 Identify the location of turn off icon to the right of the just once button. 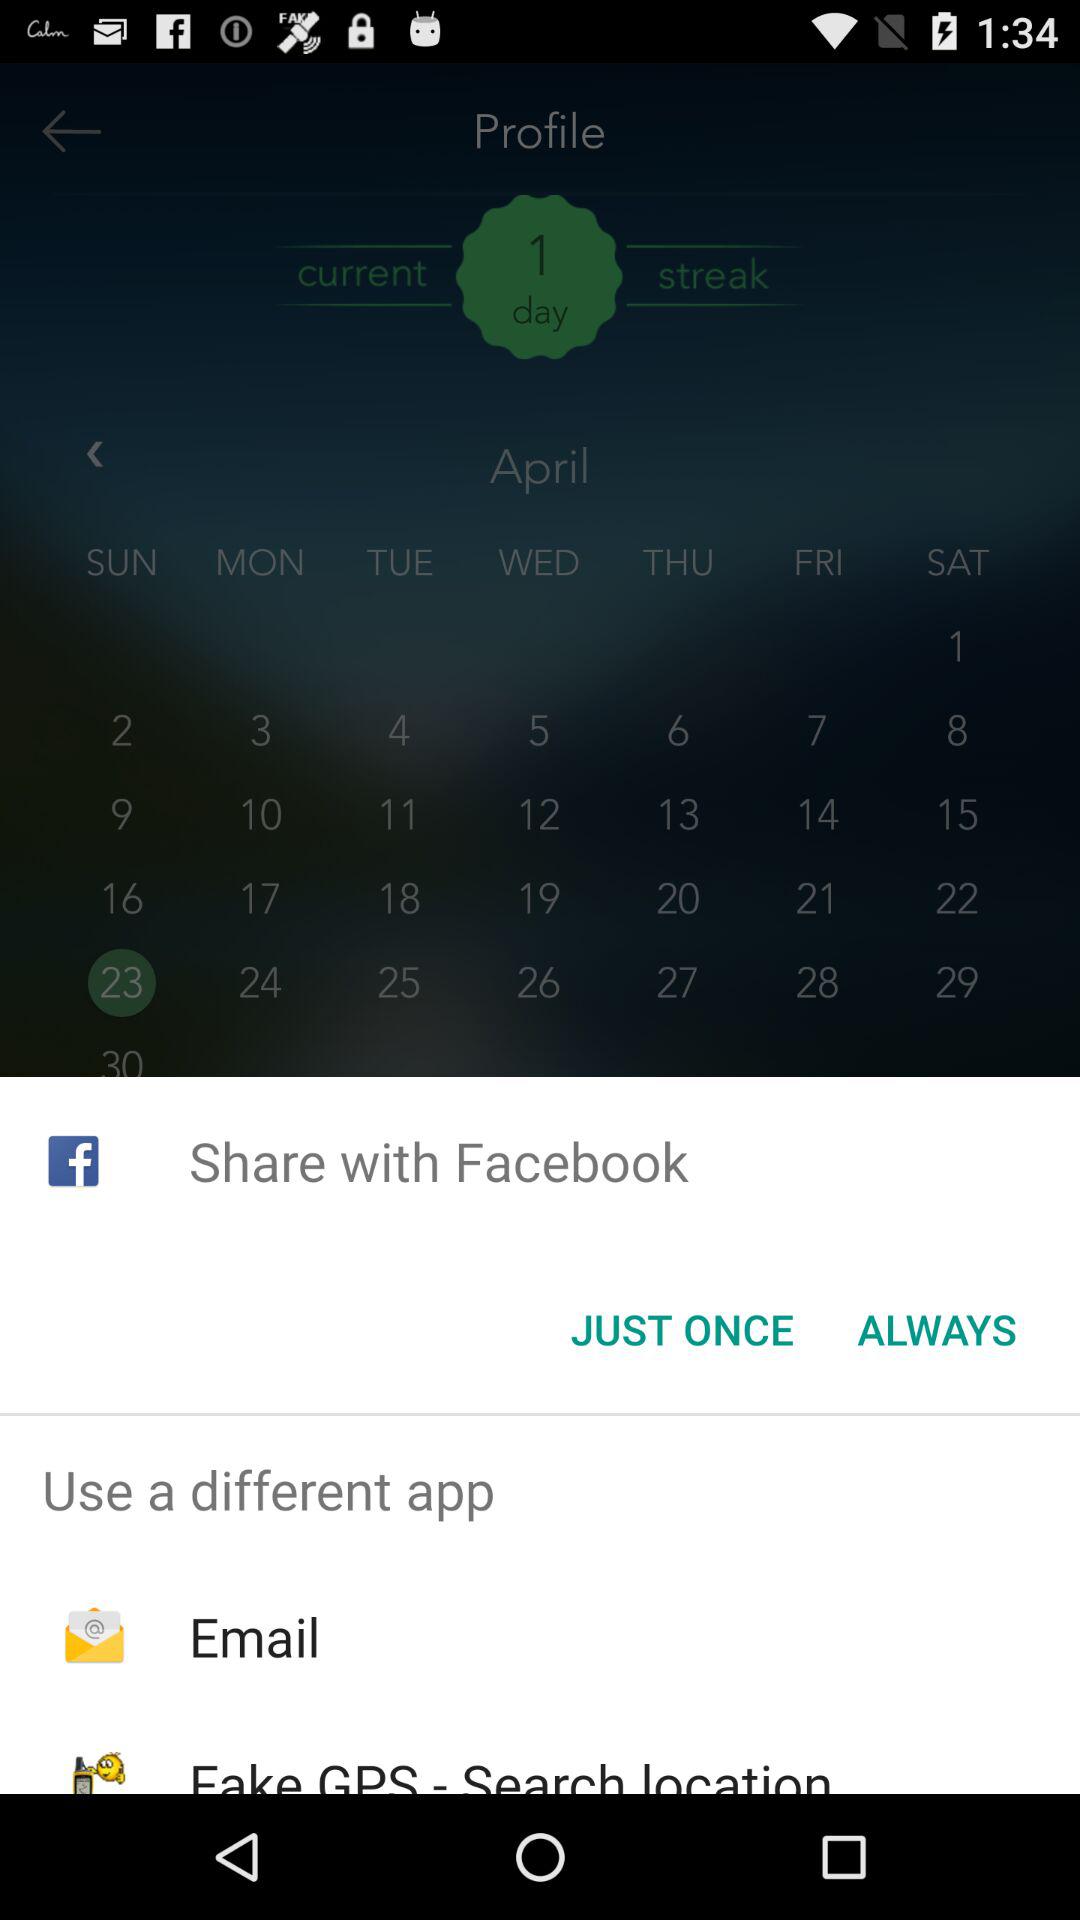
(936, 1329).